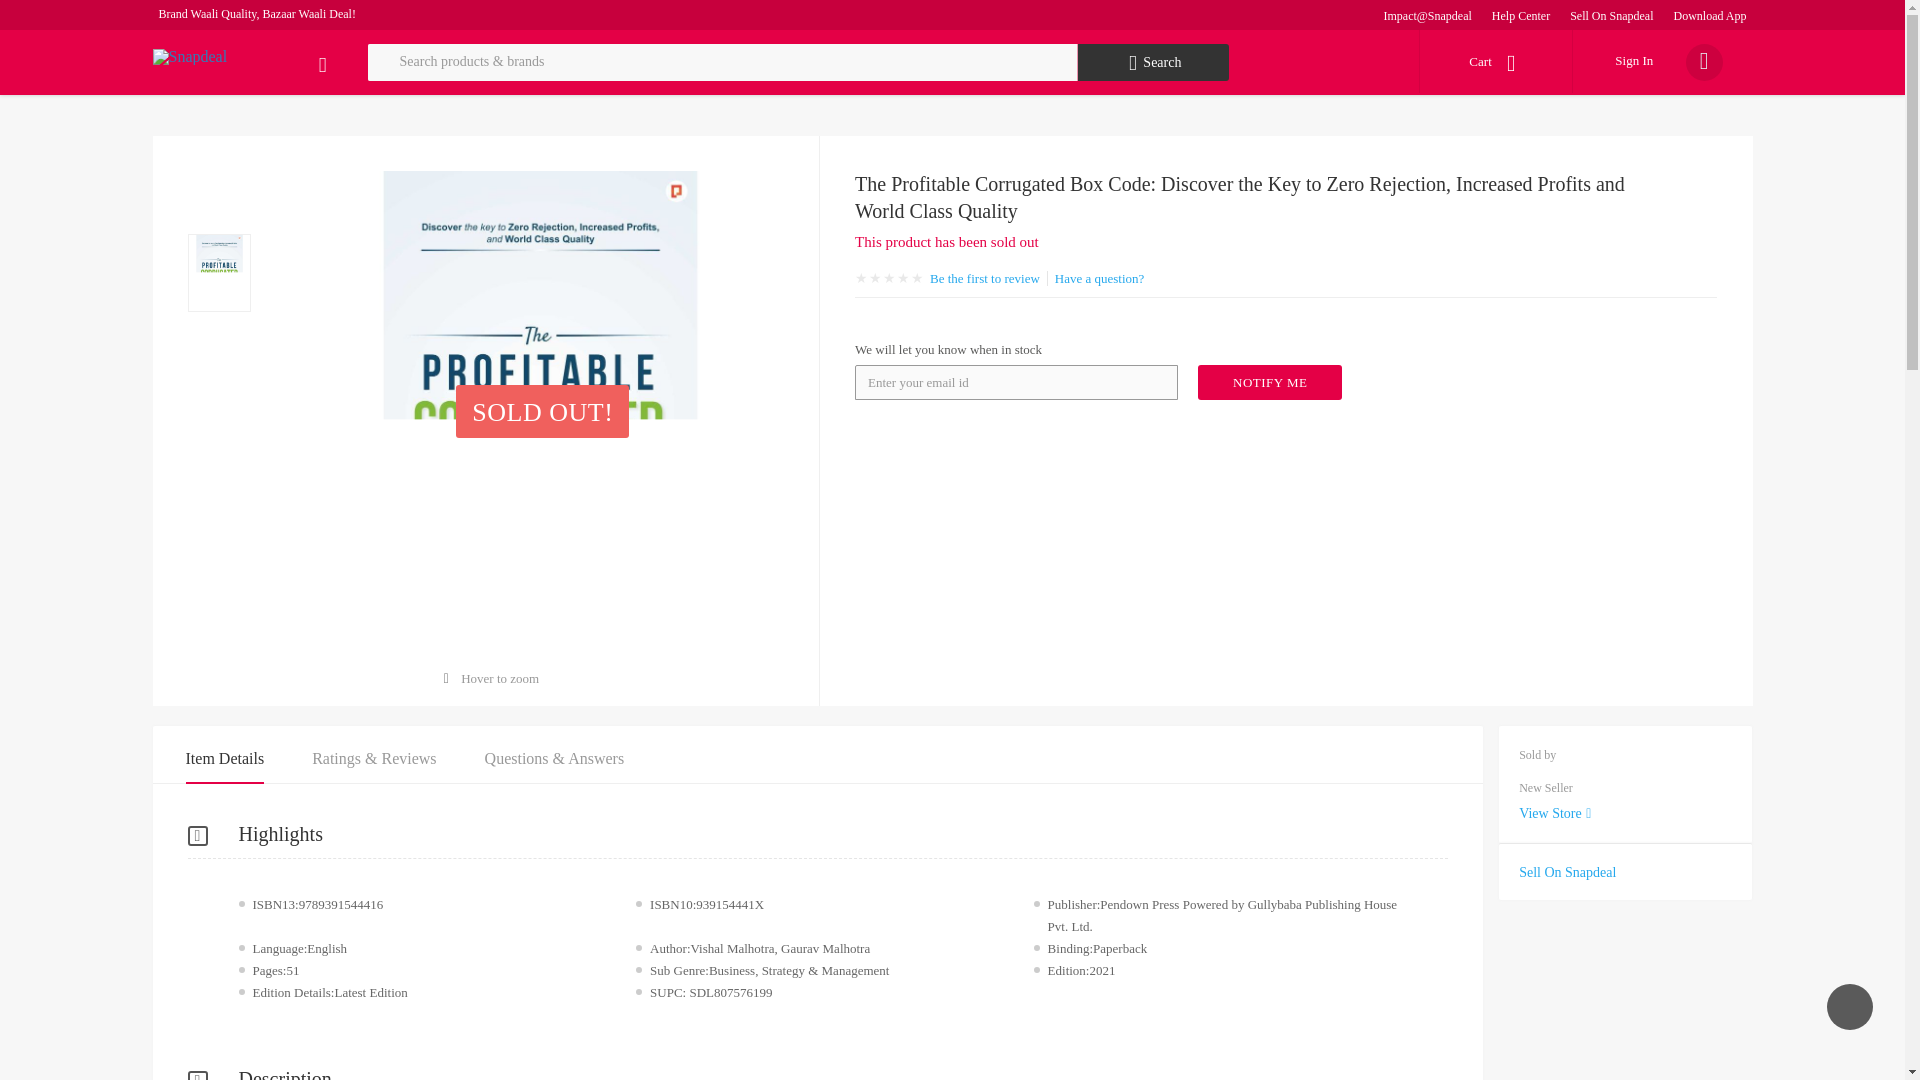 This screenshot has width=1920, height=1080. What do you see at coordinates (1270, 382) in the screenshot?
I see `635834279689` at bounding box center [1270, 382].